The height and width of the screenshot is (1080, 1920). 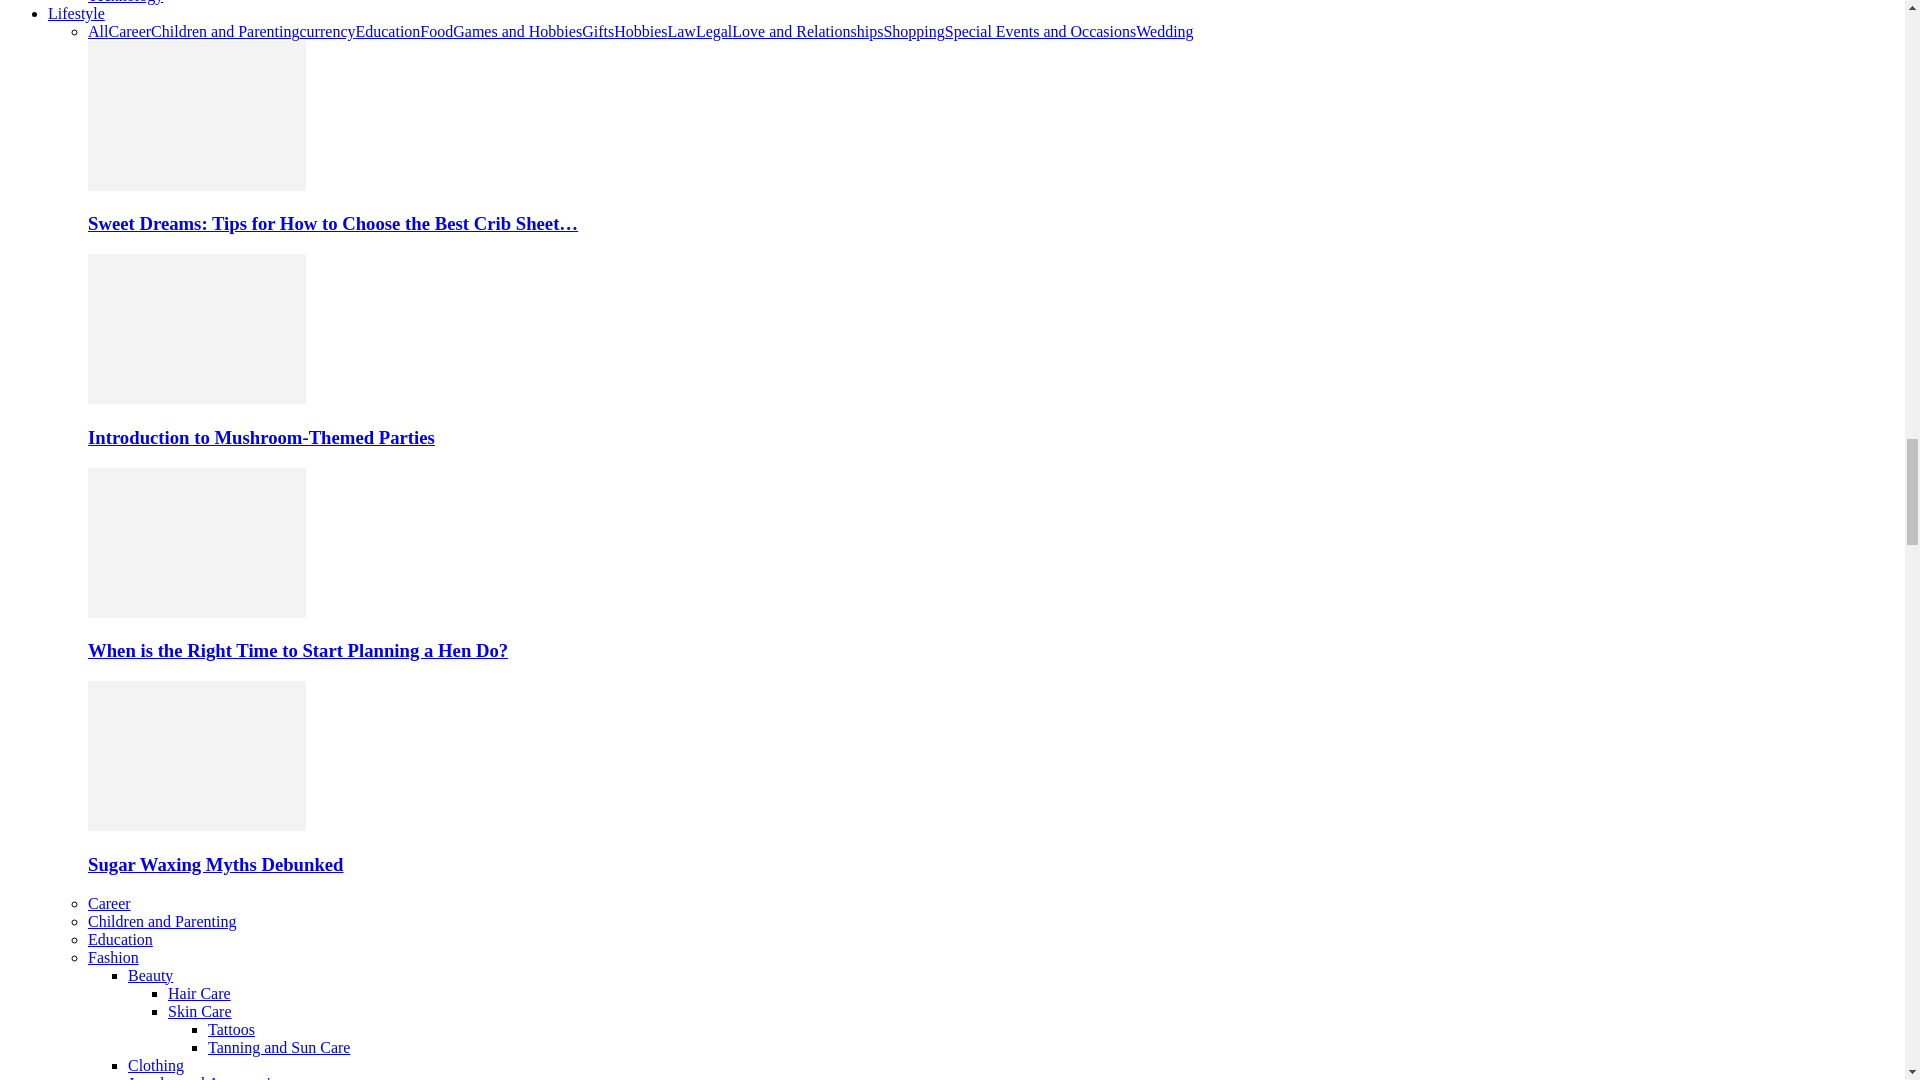 What do you see at coordinates (196, 398) in the screenshot?
I see `Introduction to Mushroom-Themed Parties` at bounding box center [196, 398].